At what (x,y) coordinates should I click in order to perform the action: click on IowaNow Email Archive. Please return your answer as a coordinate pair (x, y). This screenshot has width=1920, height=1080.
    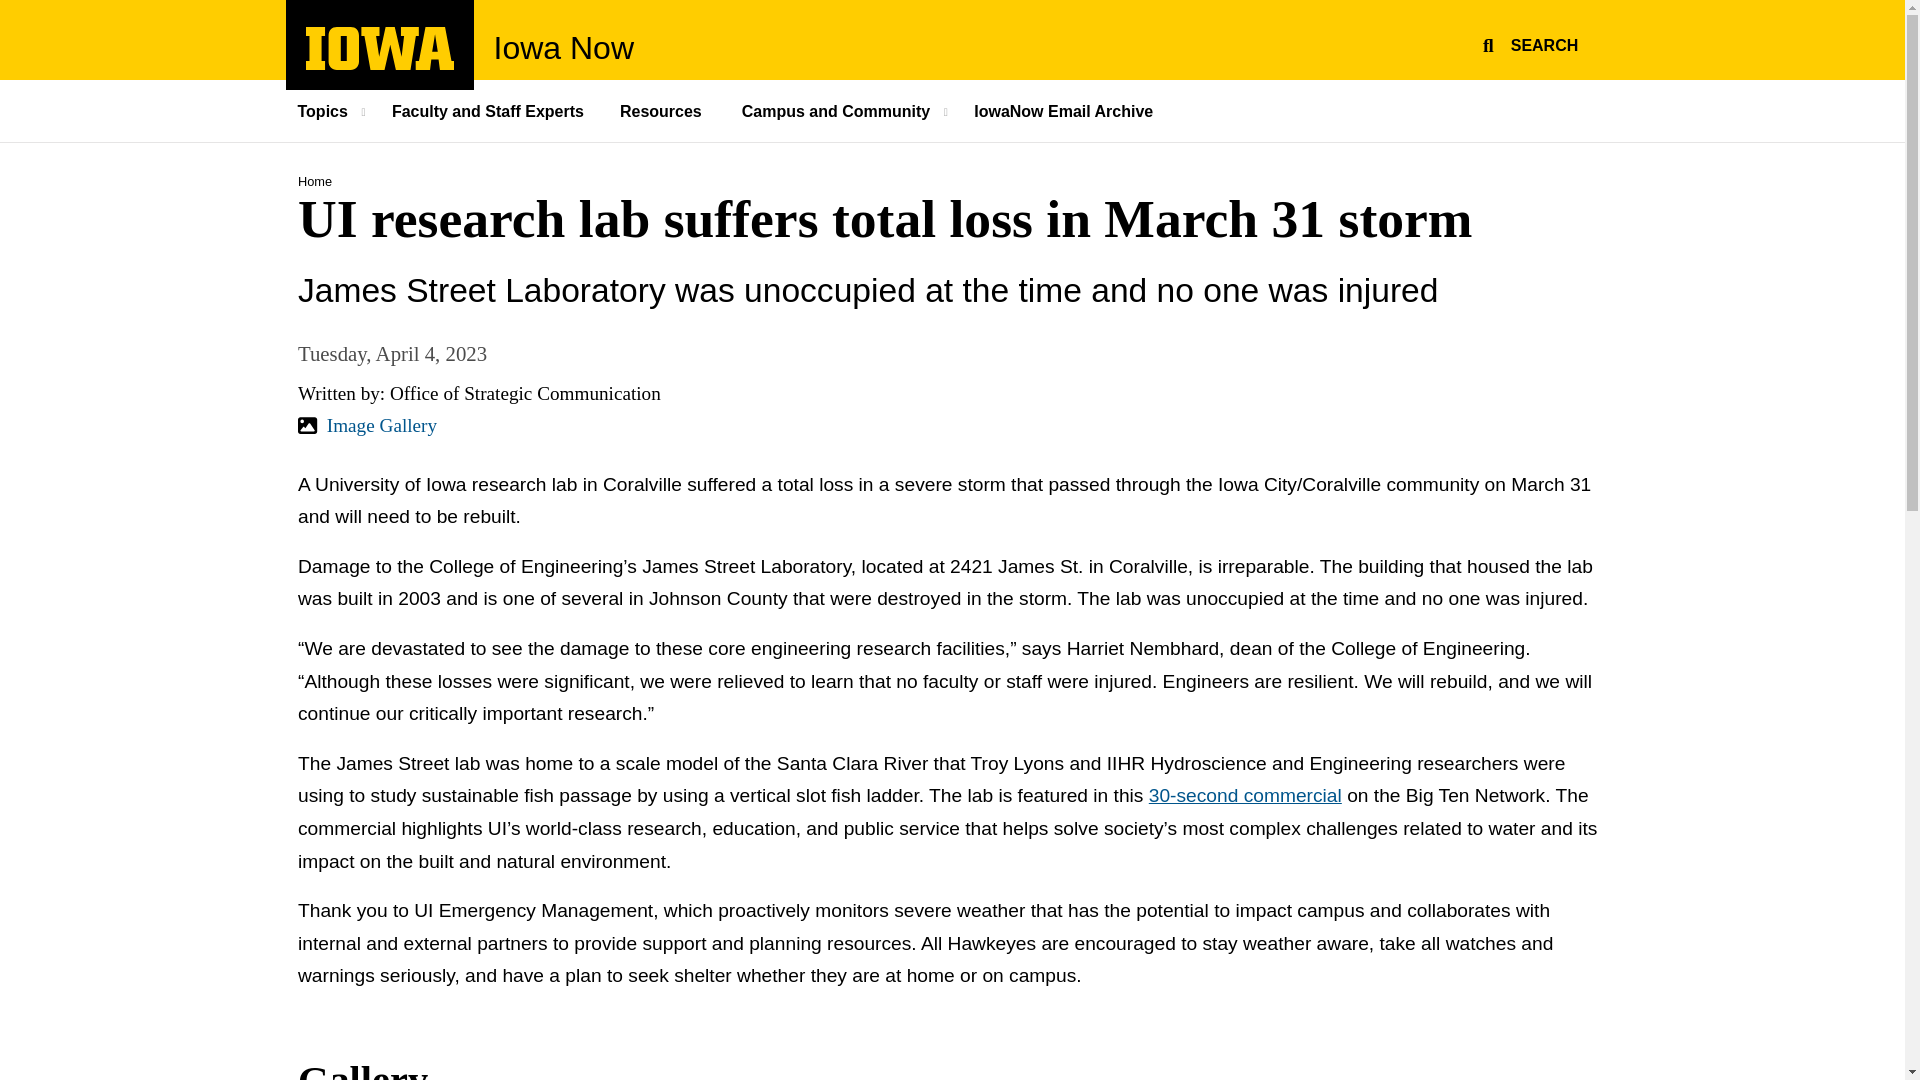
    Looking at the image, I should click on (1064, 110).